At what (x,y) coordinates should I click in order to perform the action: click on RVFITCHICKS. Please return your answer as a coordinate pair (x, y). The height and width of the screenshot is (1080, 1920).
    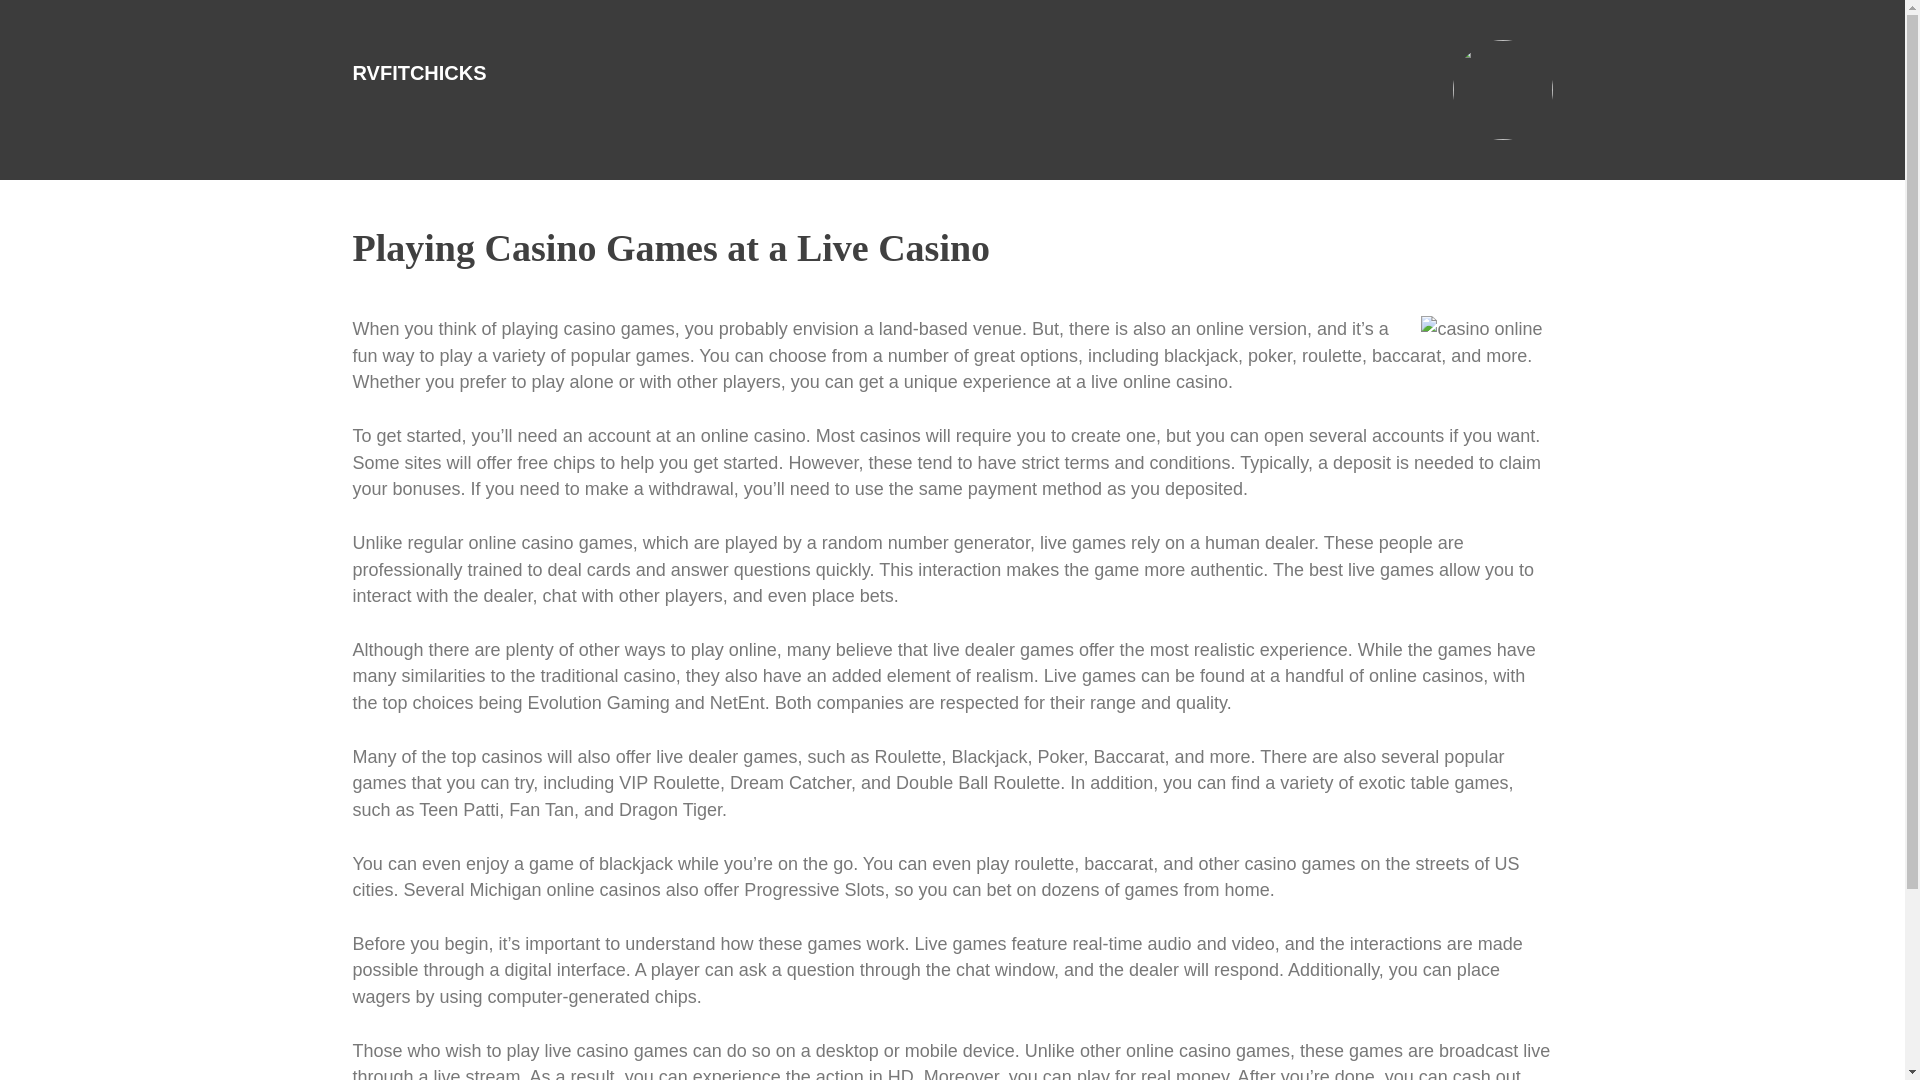
    Looking at the image, I should click on (418, 72).